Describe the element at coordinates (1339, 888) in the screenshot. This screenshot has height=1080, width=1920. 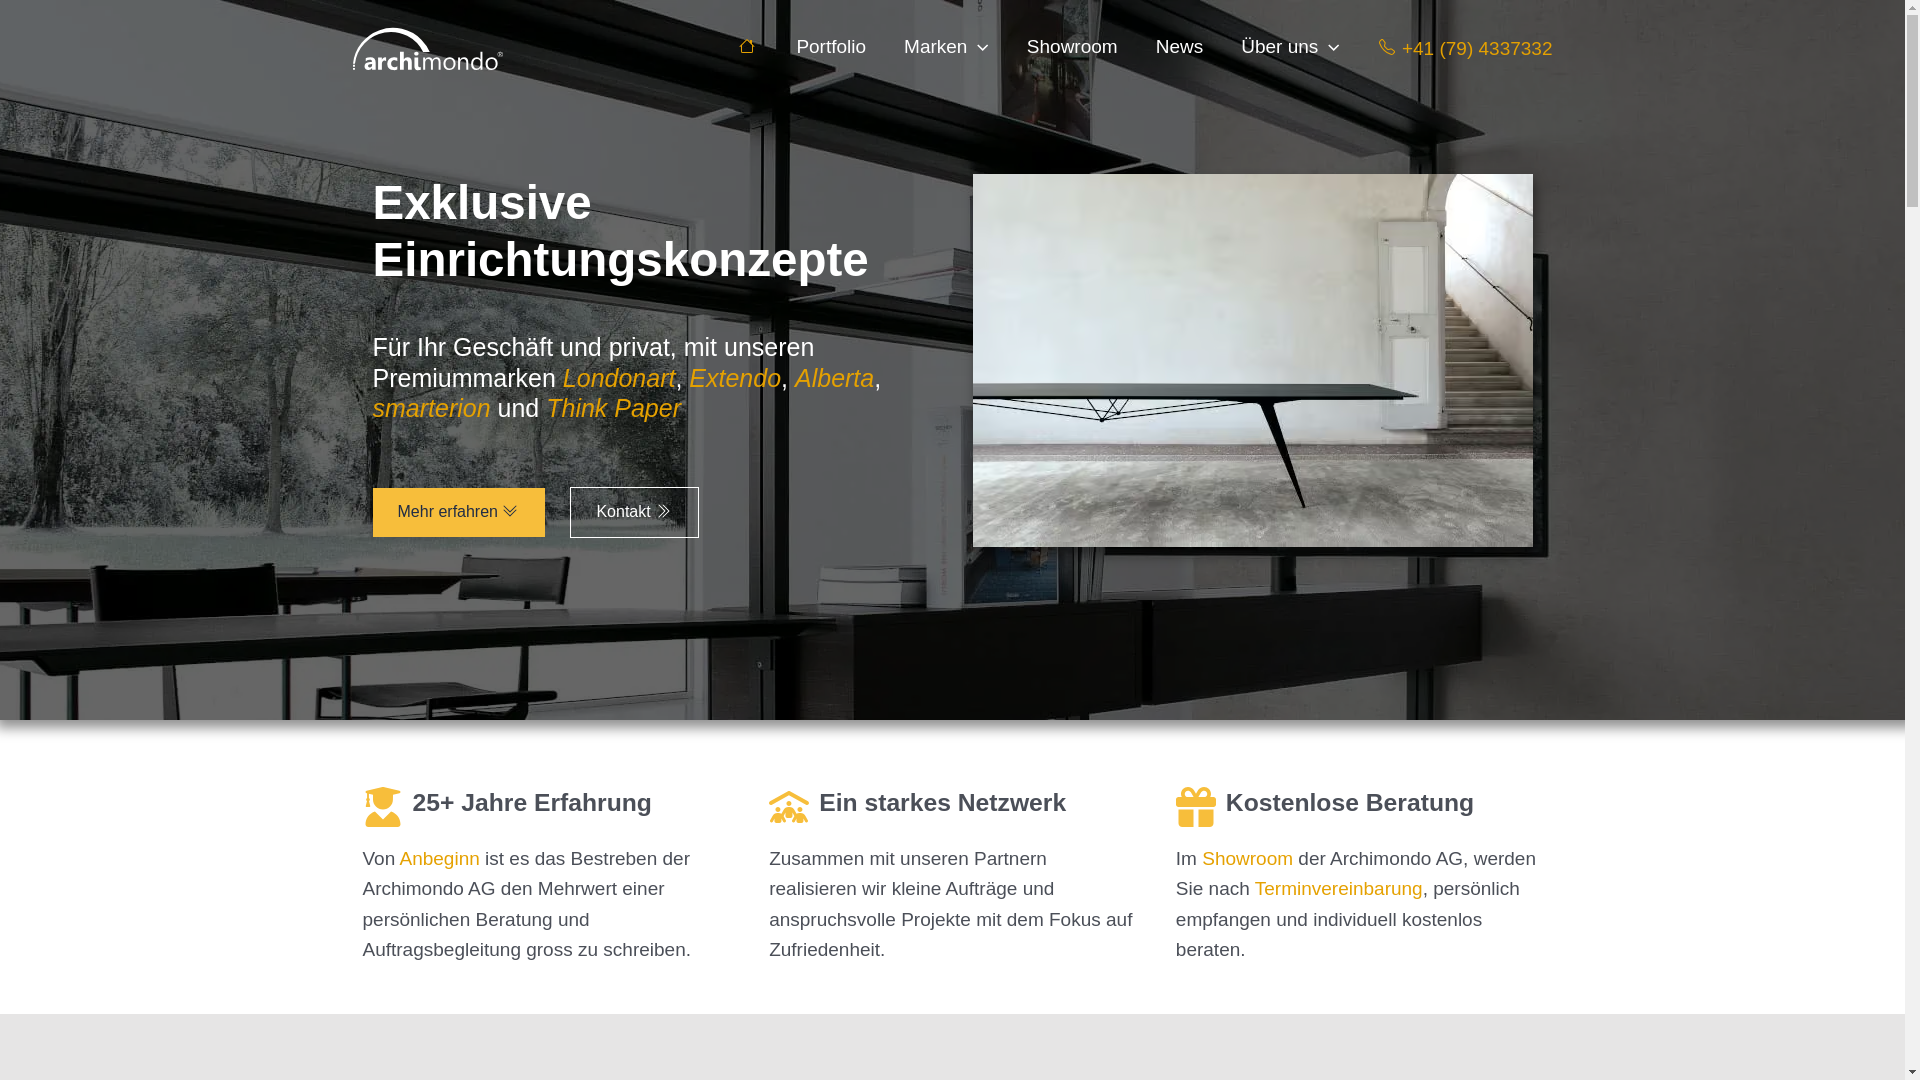
I see `Terminvereinbarung` at that location.